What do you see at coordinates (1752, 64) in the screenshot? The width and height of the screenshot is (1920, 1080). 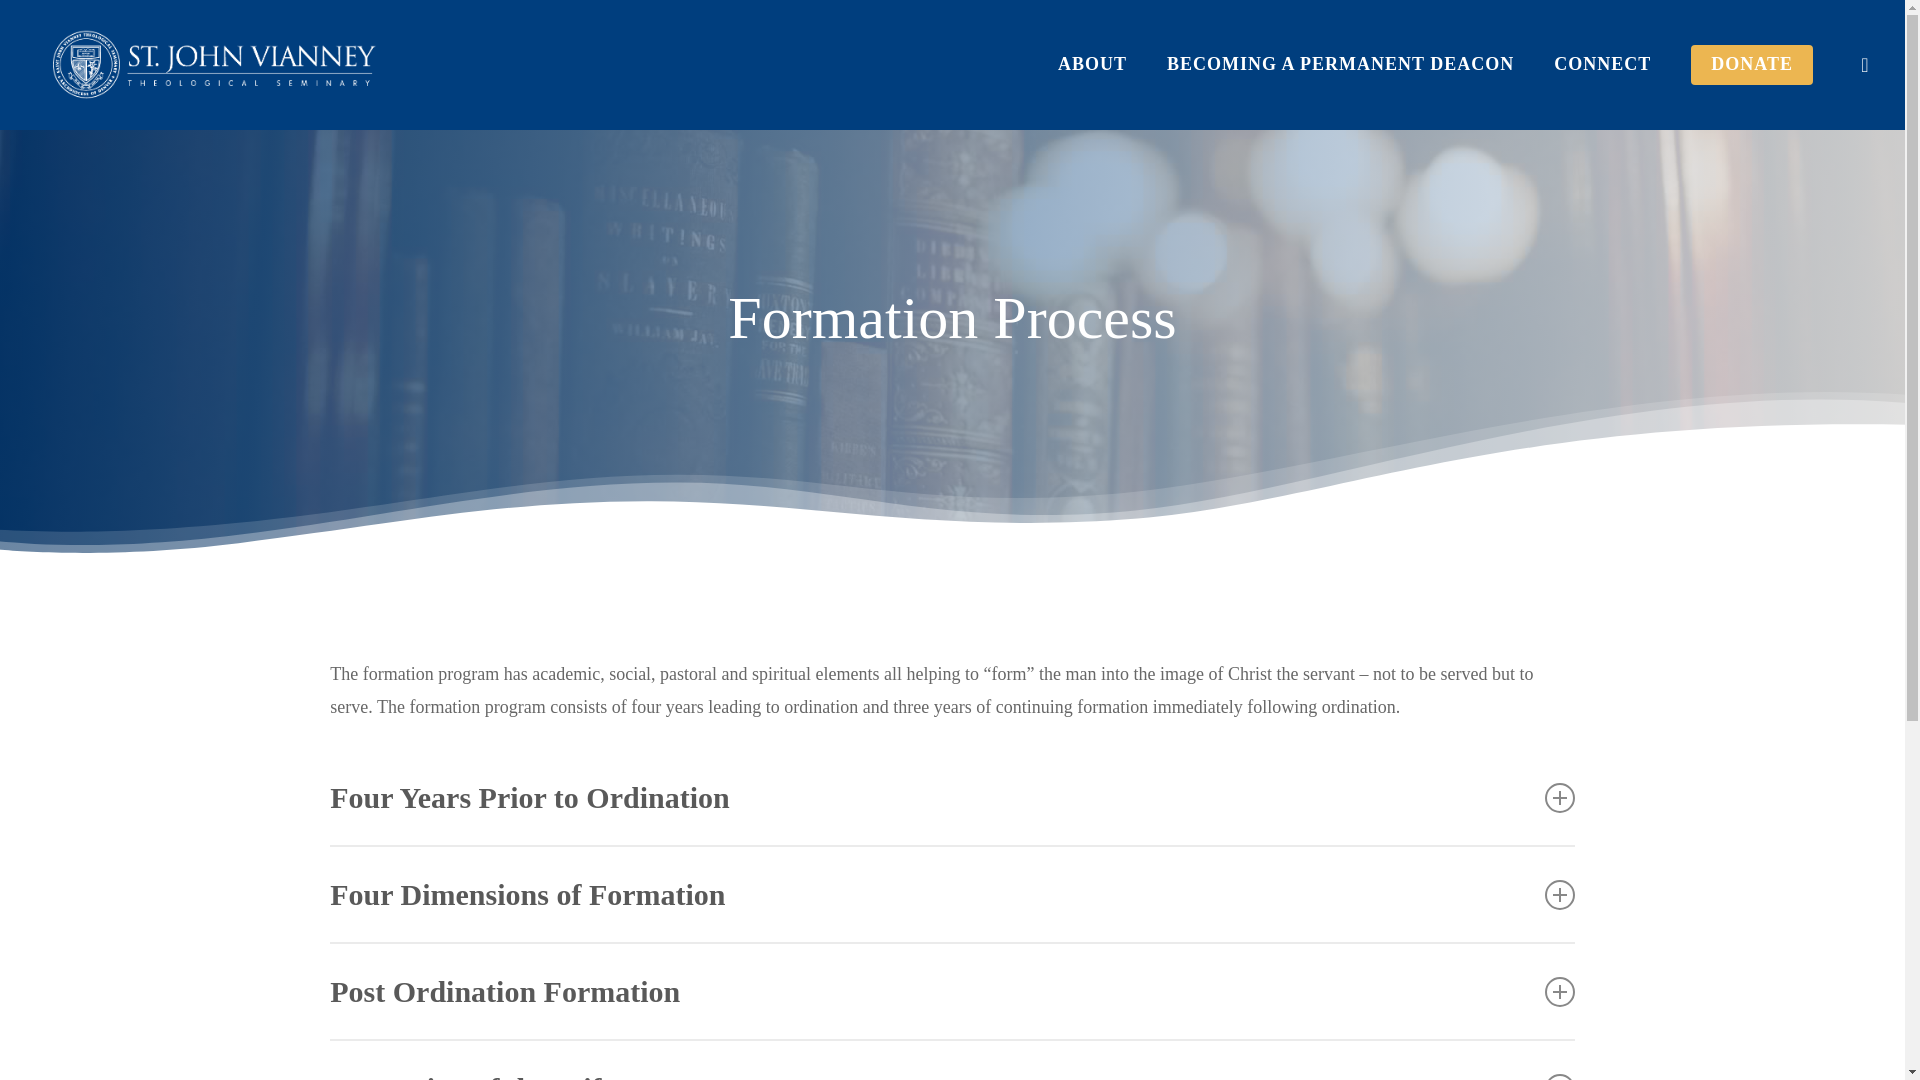 I see `DONATE` at bounding box center [1752, 64].